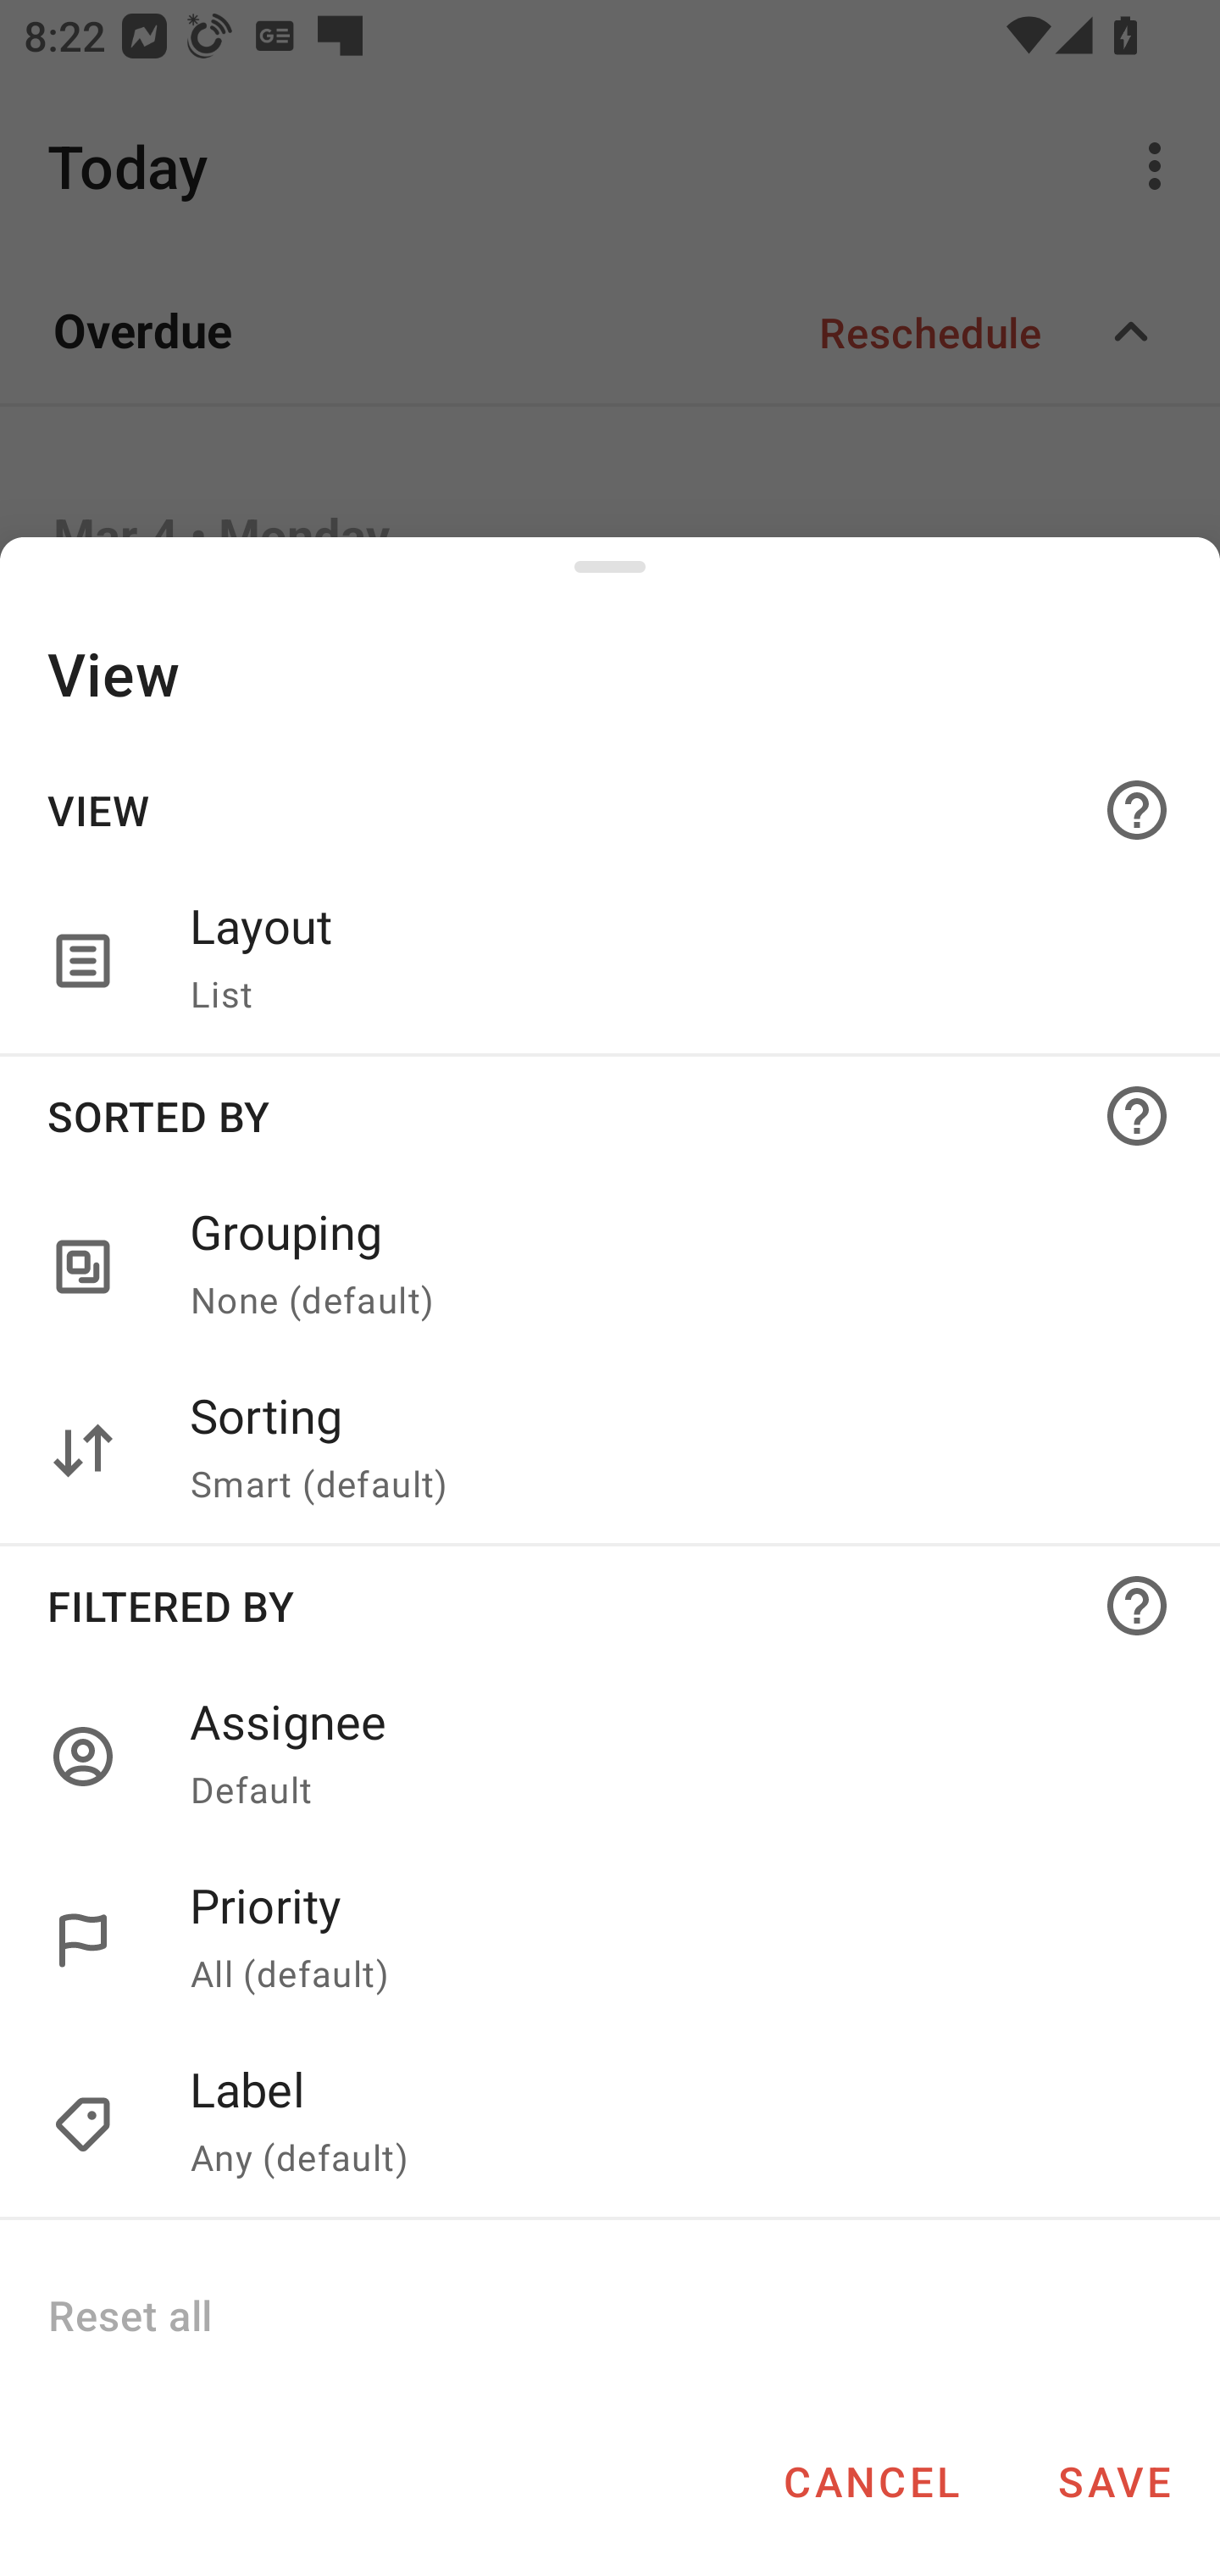 The height and width of the screenshot is (2576, 1220). What do you see at coordinates (610, 1115) in the screenshot?
I see `SORTED BY` at bounding box center [610, 1115].